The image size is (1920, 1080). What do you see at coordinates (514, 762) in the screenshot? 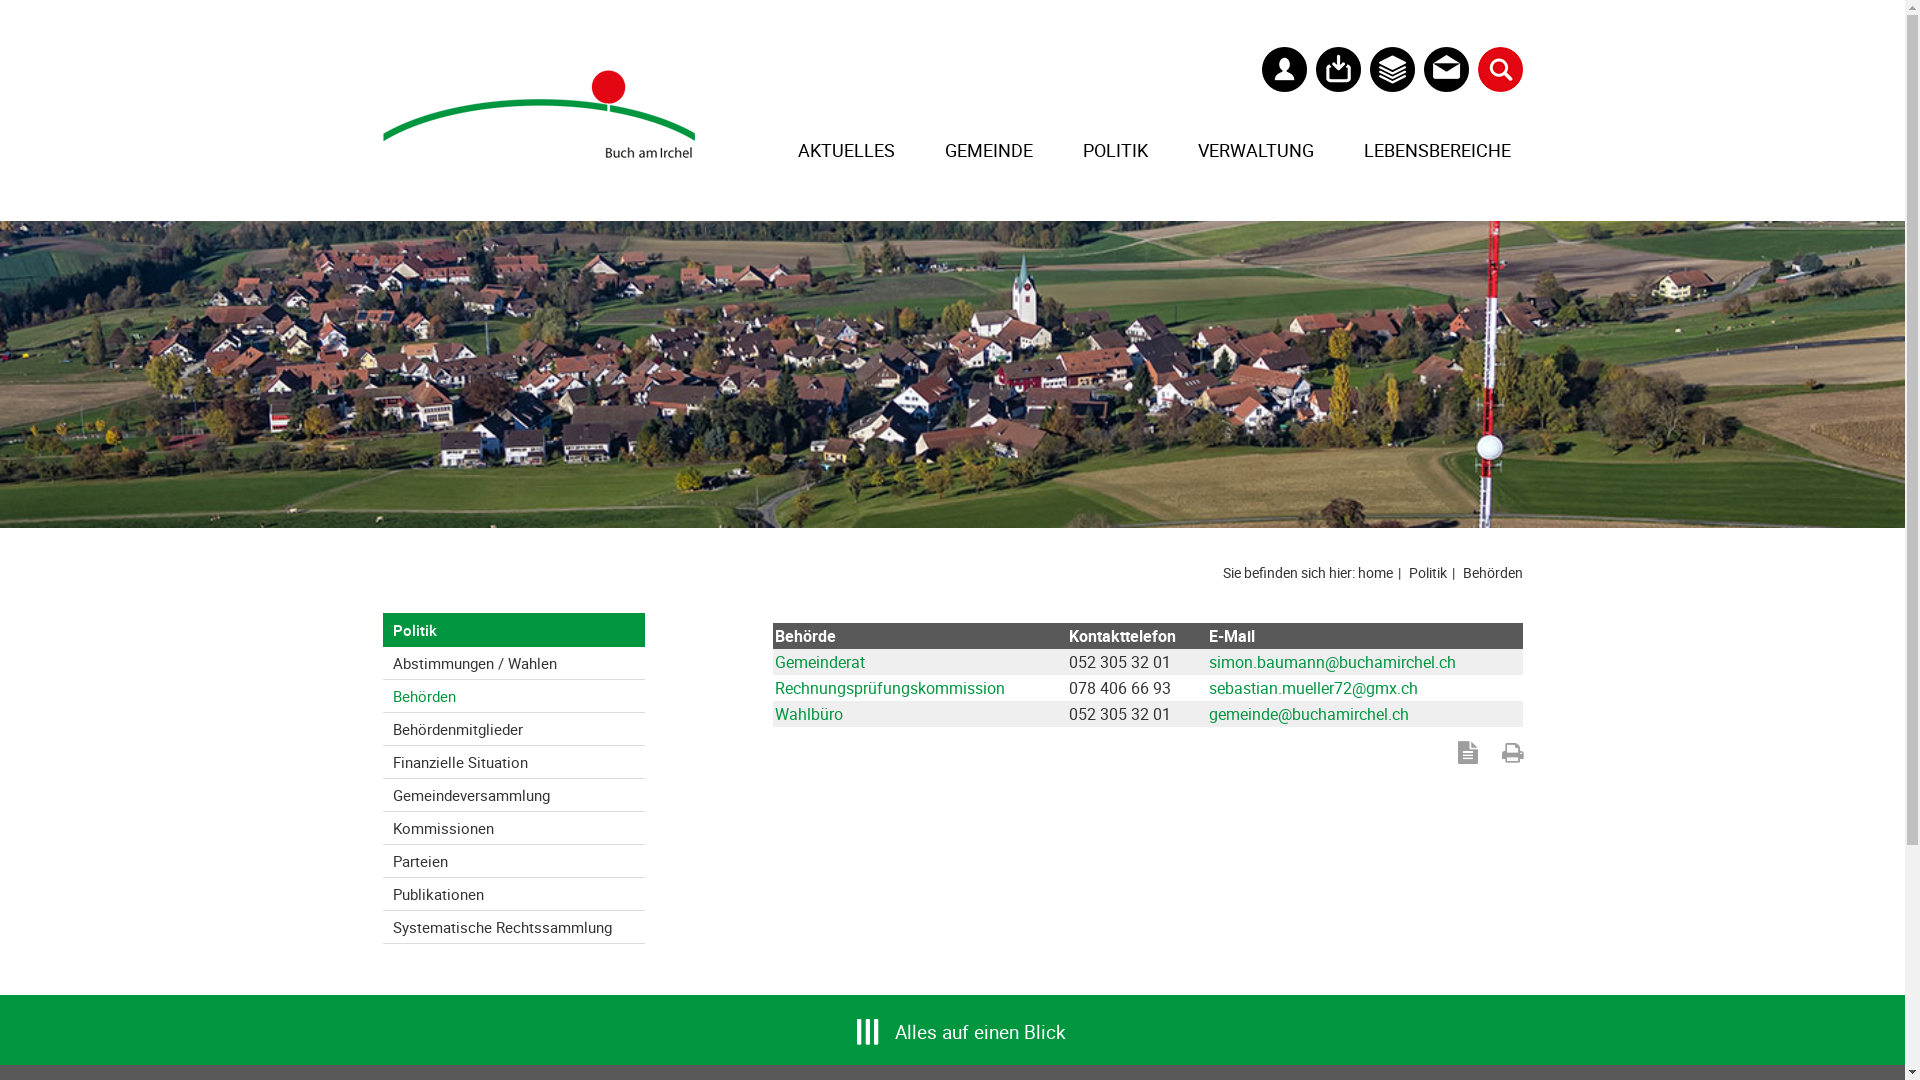
I see `Finanzielle Situation` at bounding box center [514, 762].